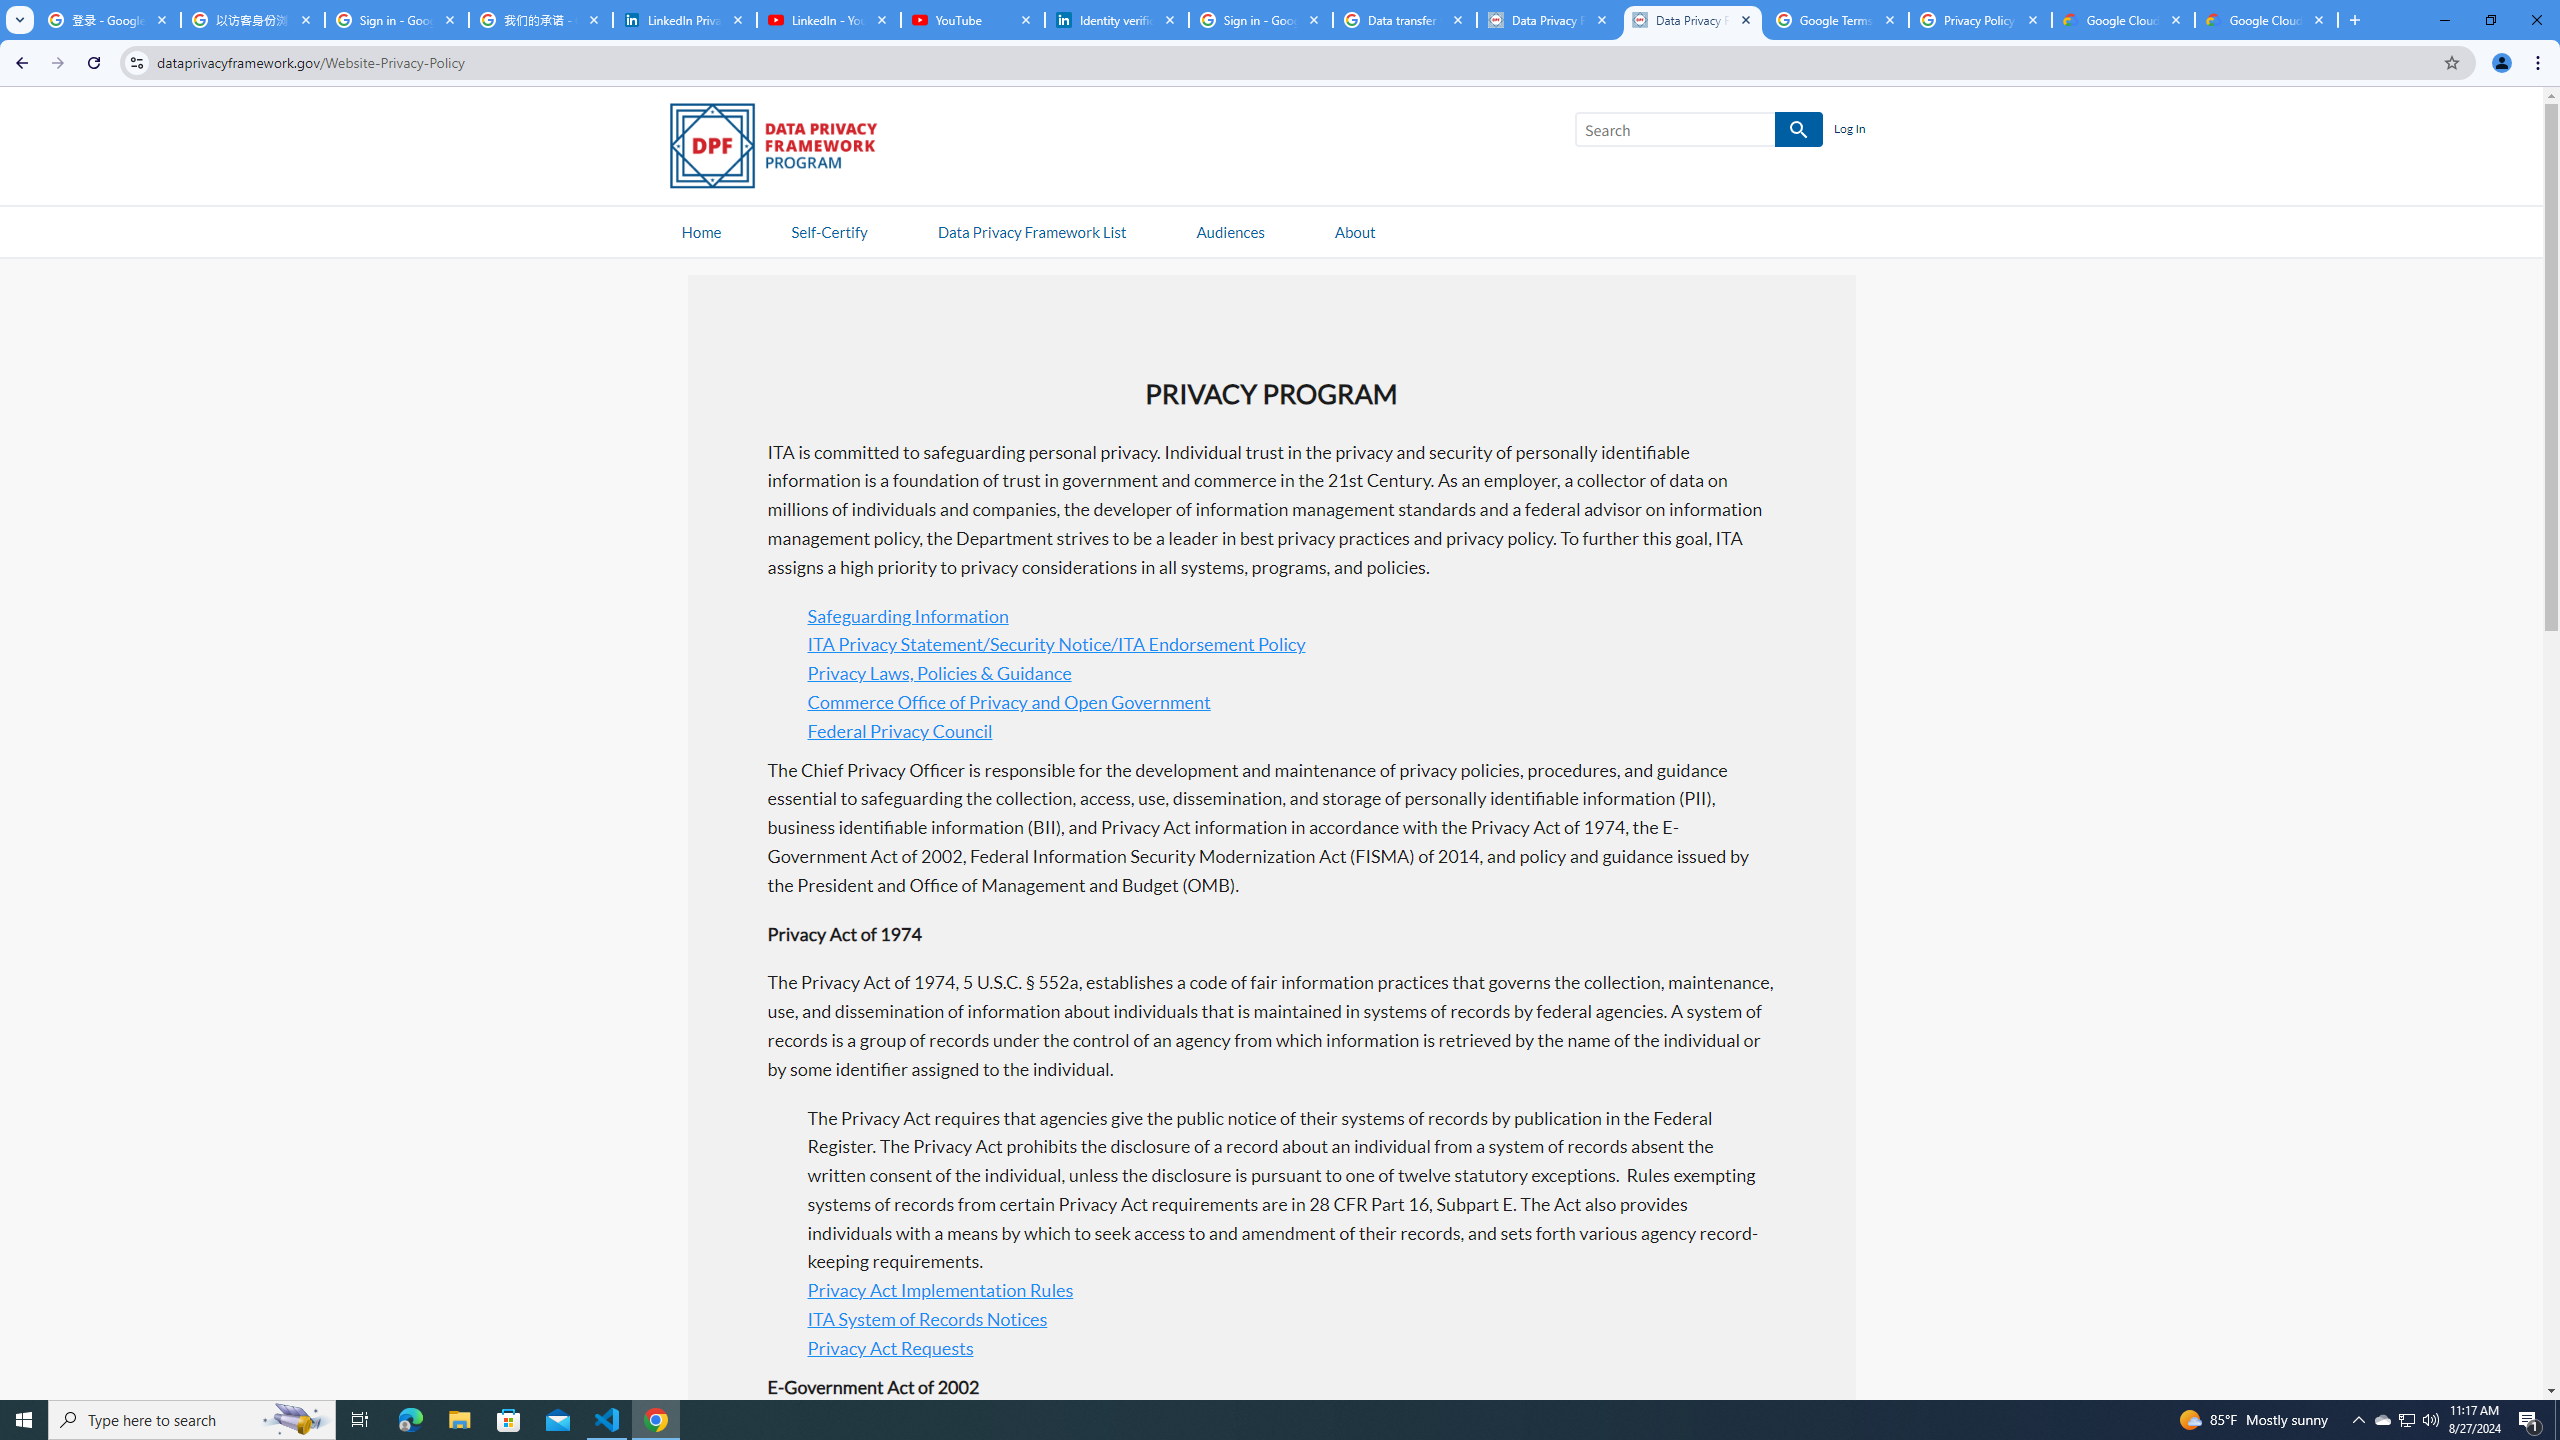 This screenshot has height=1440, width=2560. Describe the element at coordinates (1260, 20) in the screenshot. I see `Sign in - Google Accounts` at that location.